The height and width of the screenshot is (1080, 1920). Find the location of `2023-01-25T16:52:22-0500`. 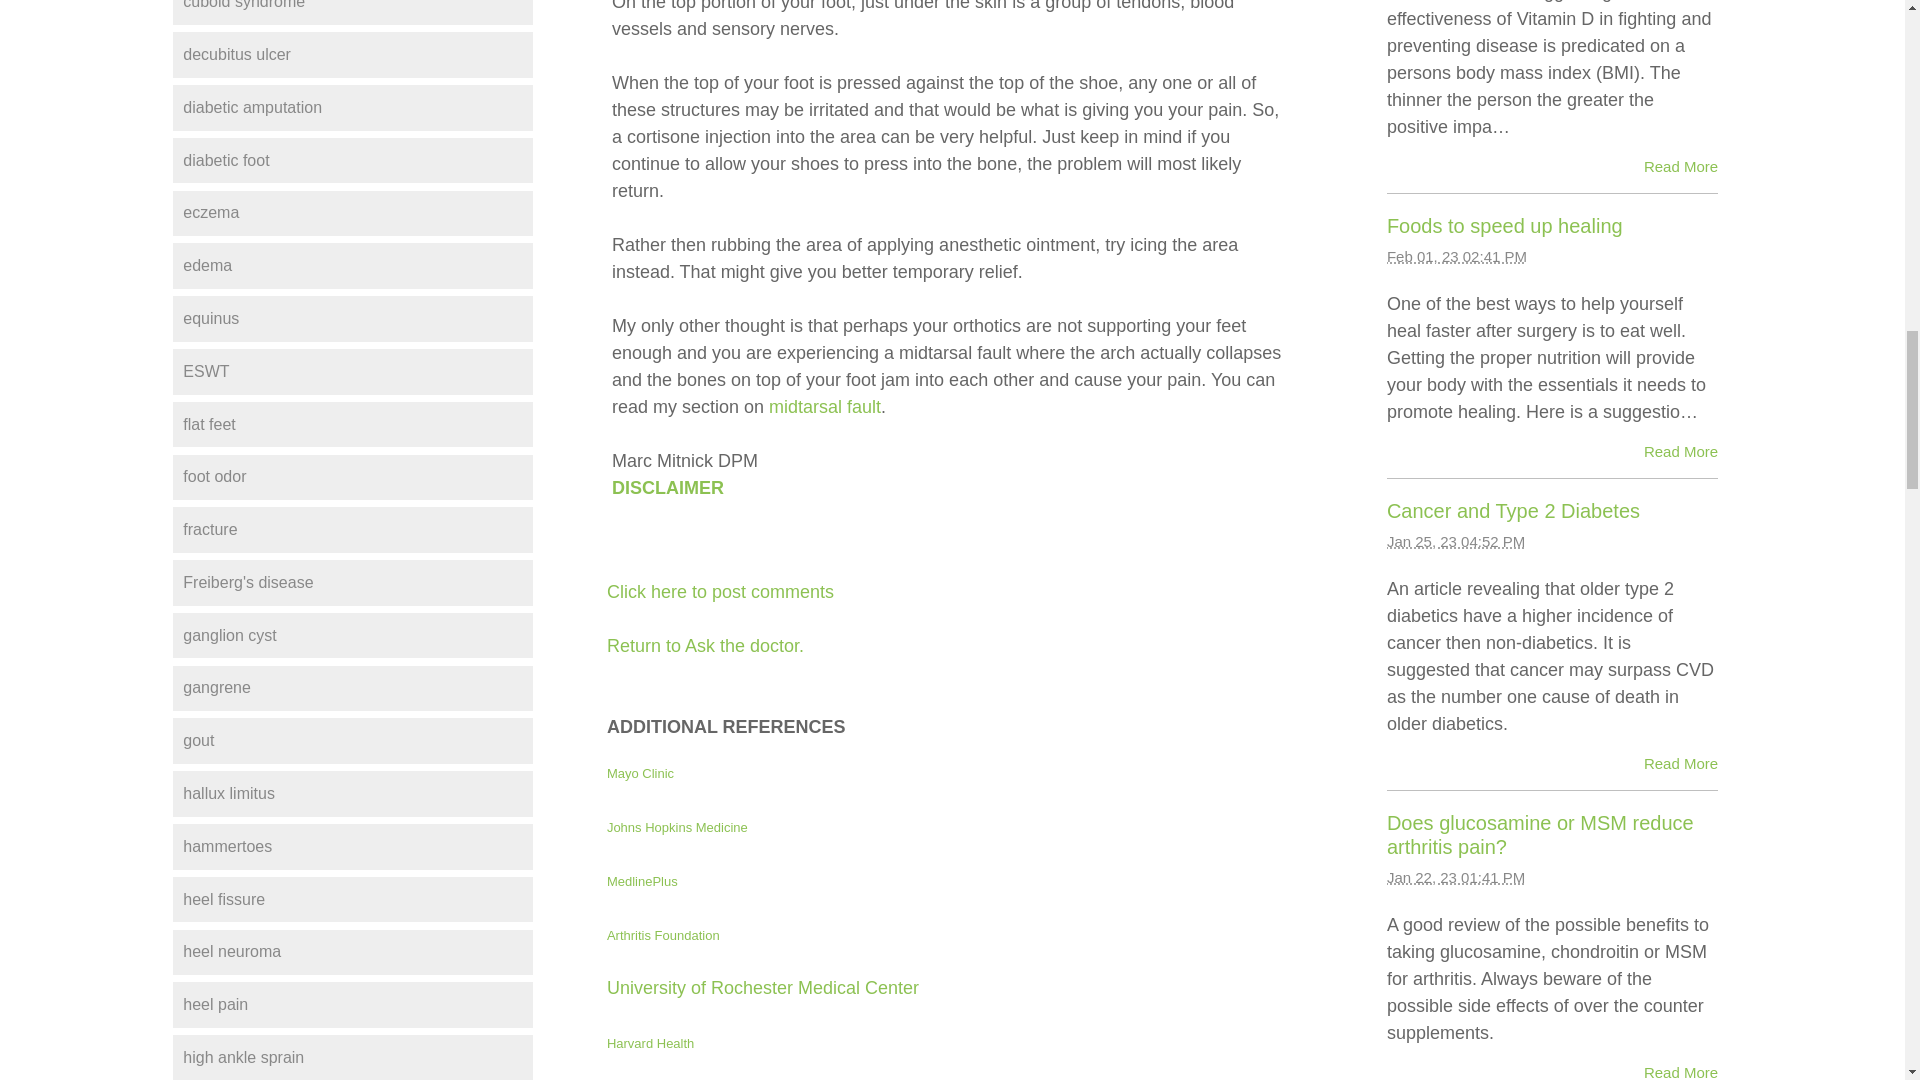

2023-01-25T16:52:22-0500 is located at coordinates (1455, 541).